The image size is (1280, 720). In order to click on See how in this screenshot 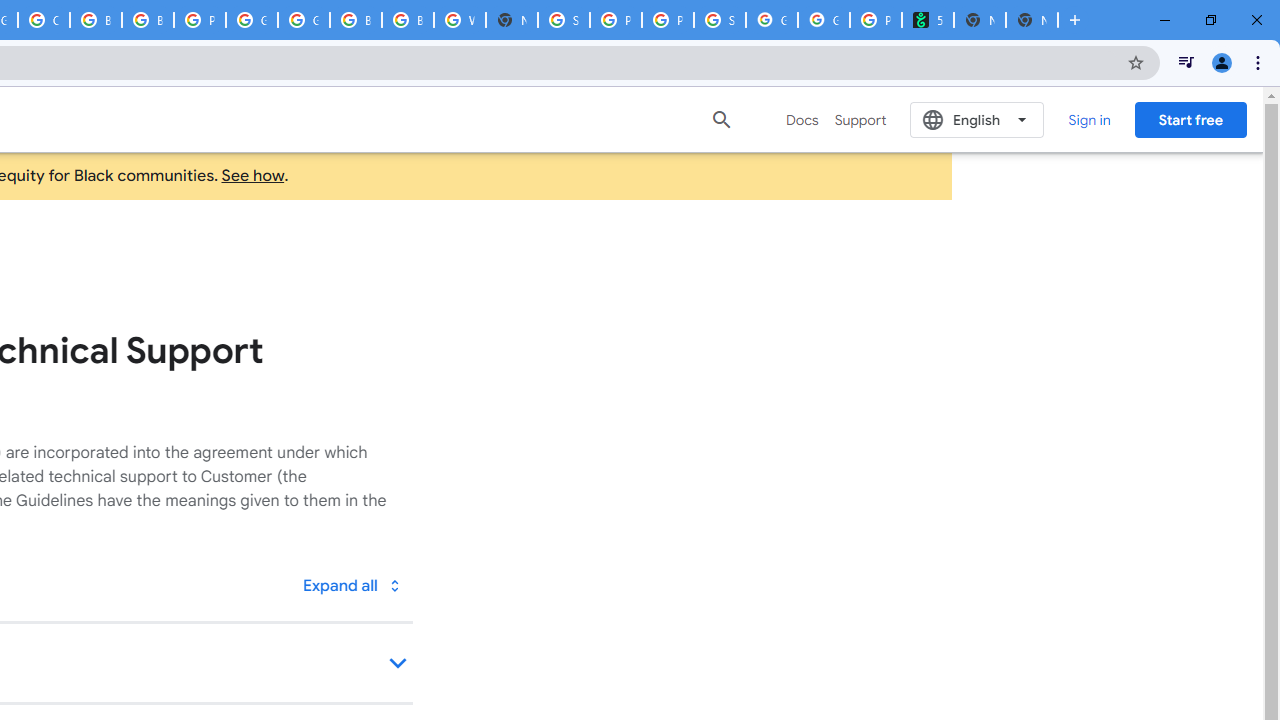, I will do `click(253, 176)`.